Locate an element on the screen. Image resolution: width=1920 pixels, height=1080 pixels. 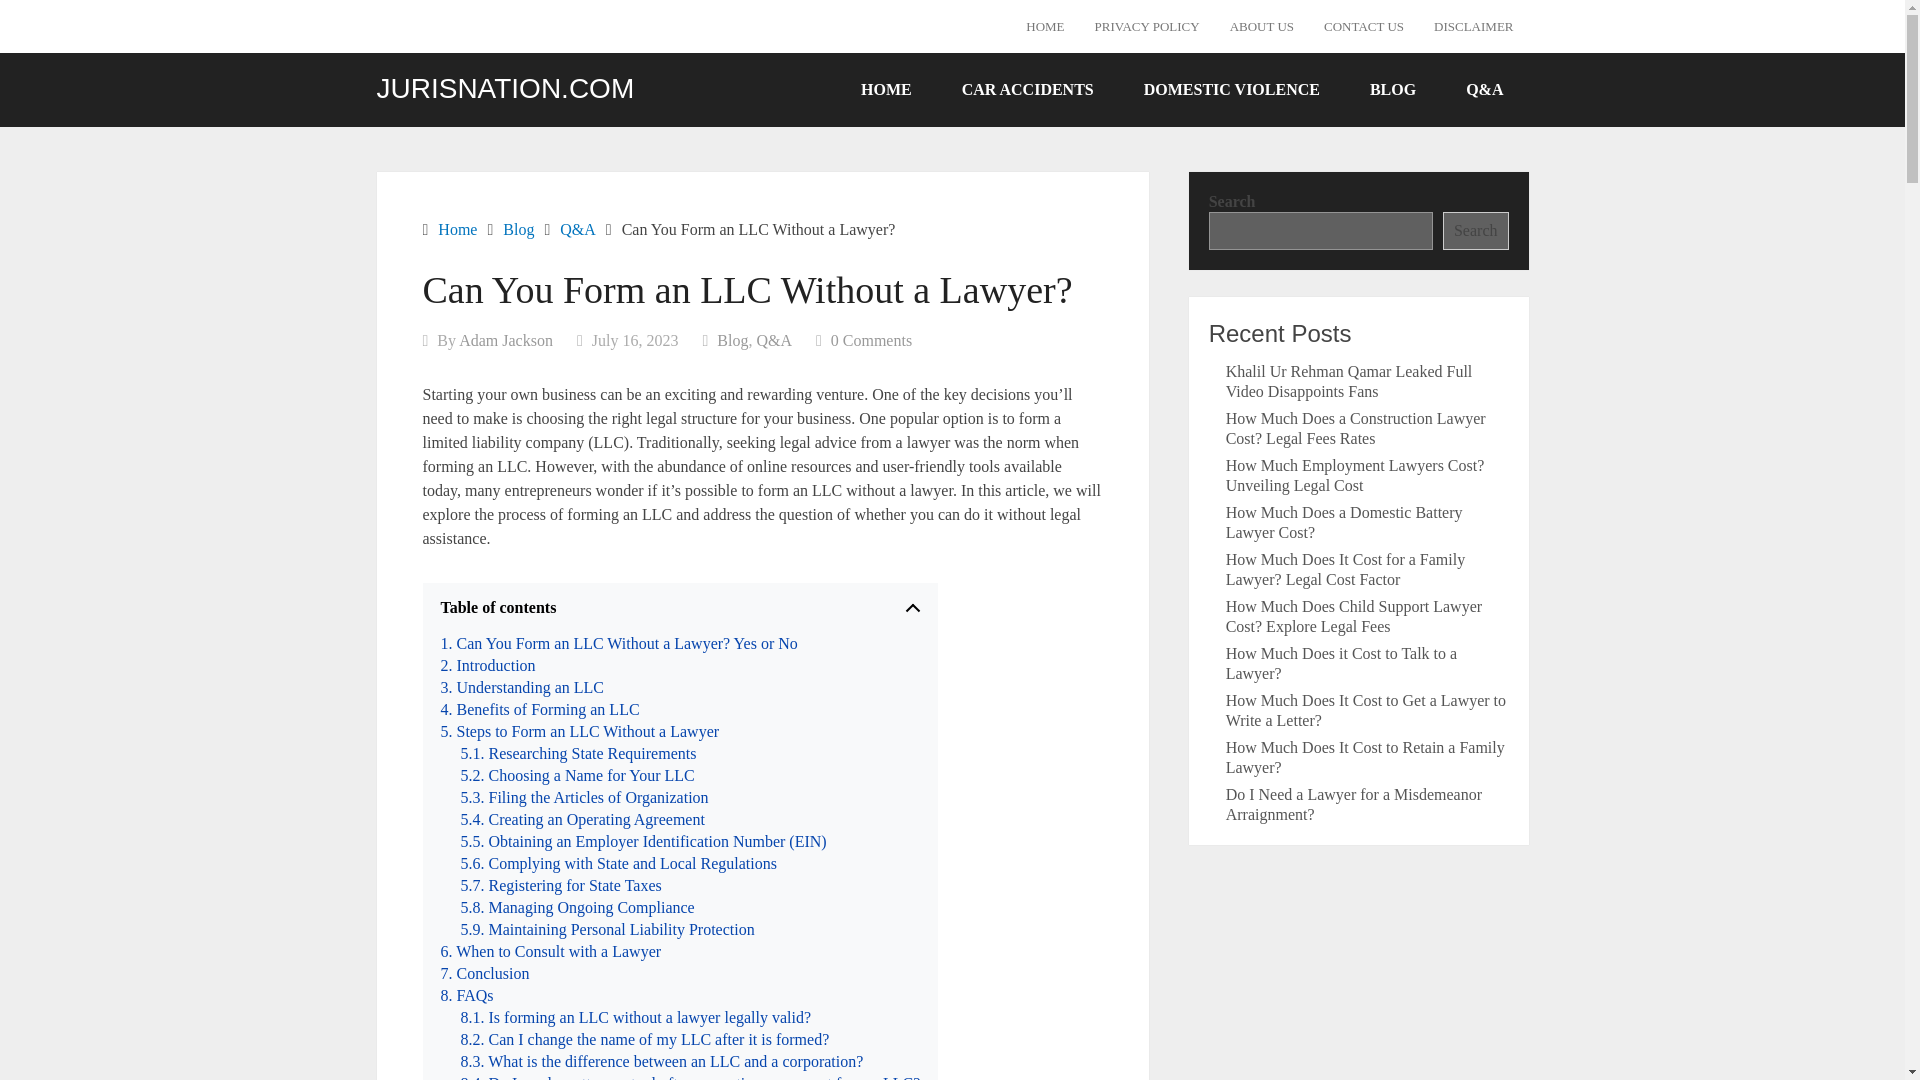
0 Comments is located at coordinates (872, 340).